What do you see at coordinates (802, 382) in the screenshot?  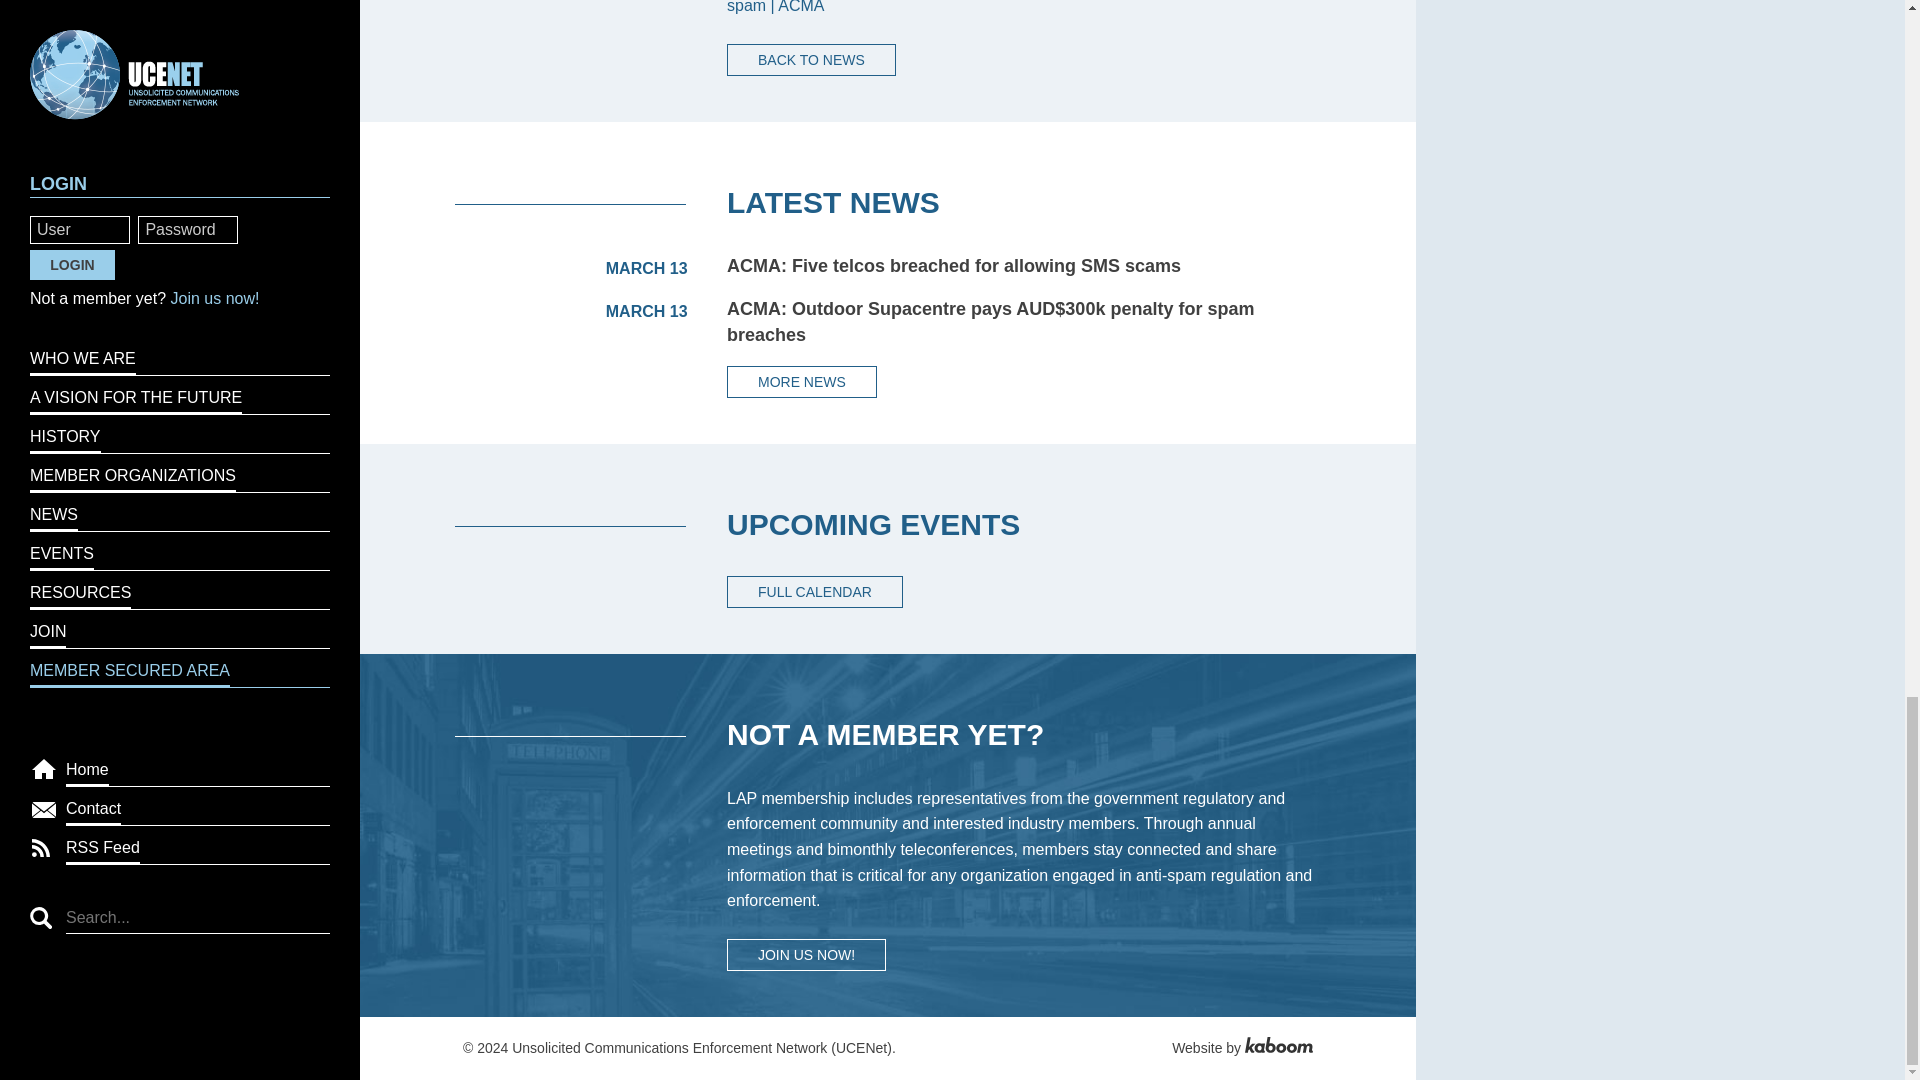 I see `MORE NEWS` at bounding box center [802, 382].